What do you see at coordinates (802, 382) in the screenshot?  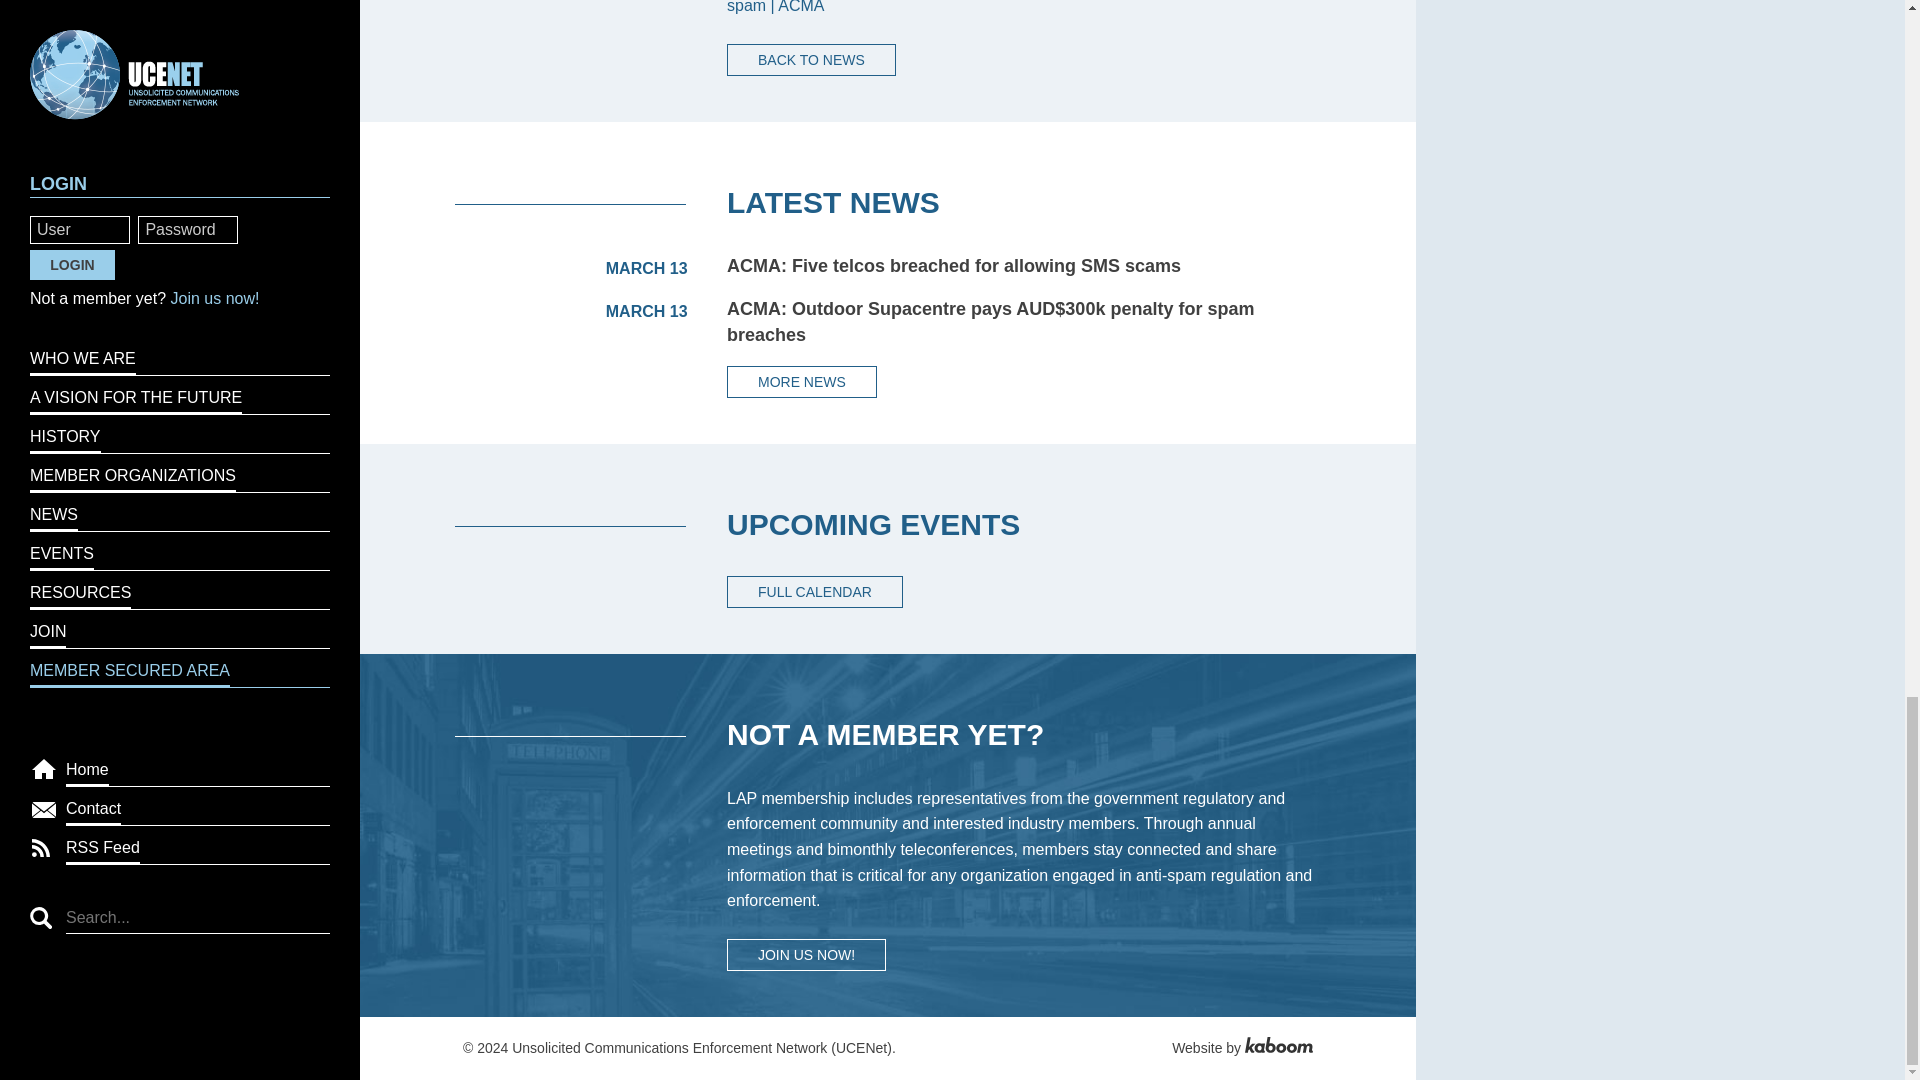 I see `MORE NEWS` at bounding box center [802, 382].